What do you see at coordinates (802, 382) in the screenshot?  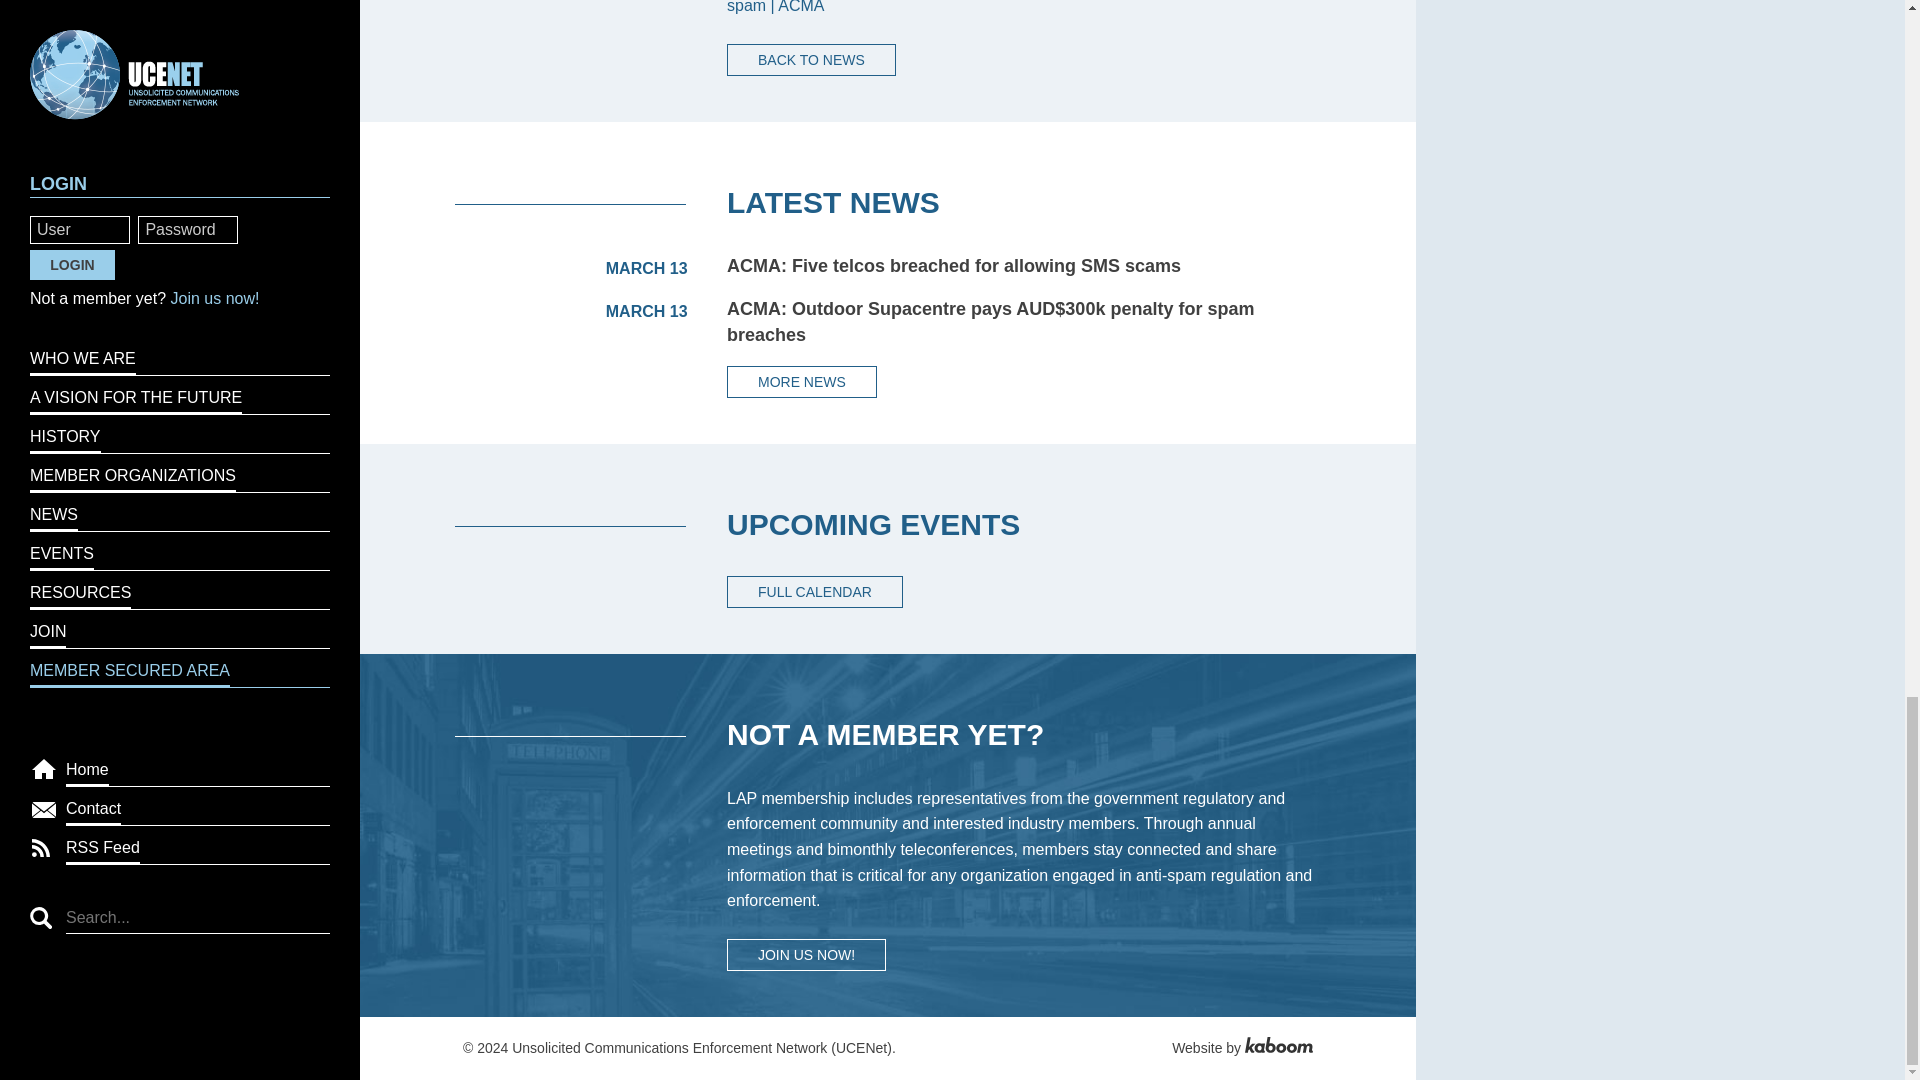 I see `MORE NEWS` at bounding box center [802, 382].